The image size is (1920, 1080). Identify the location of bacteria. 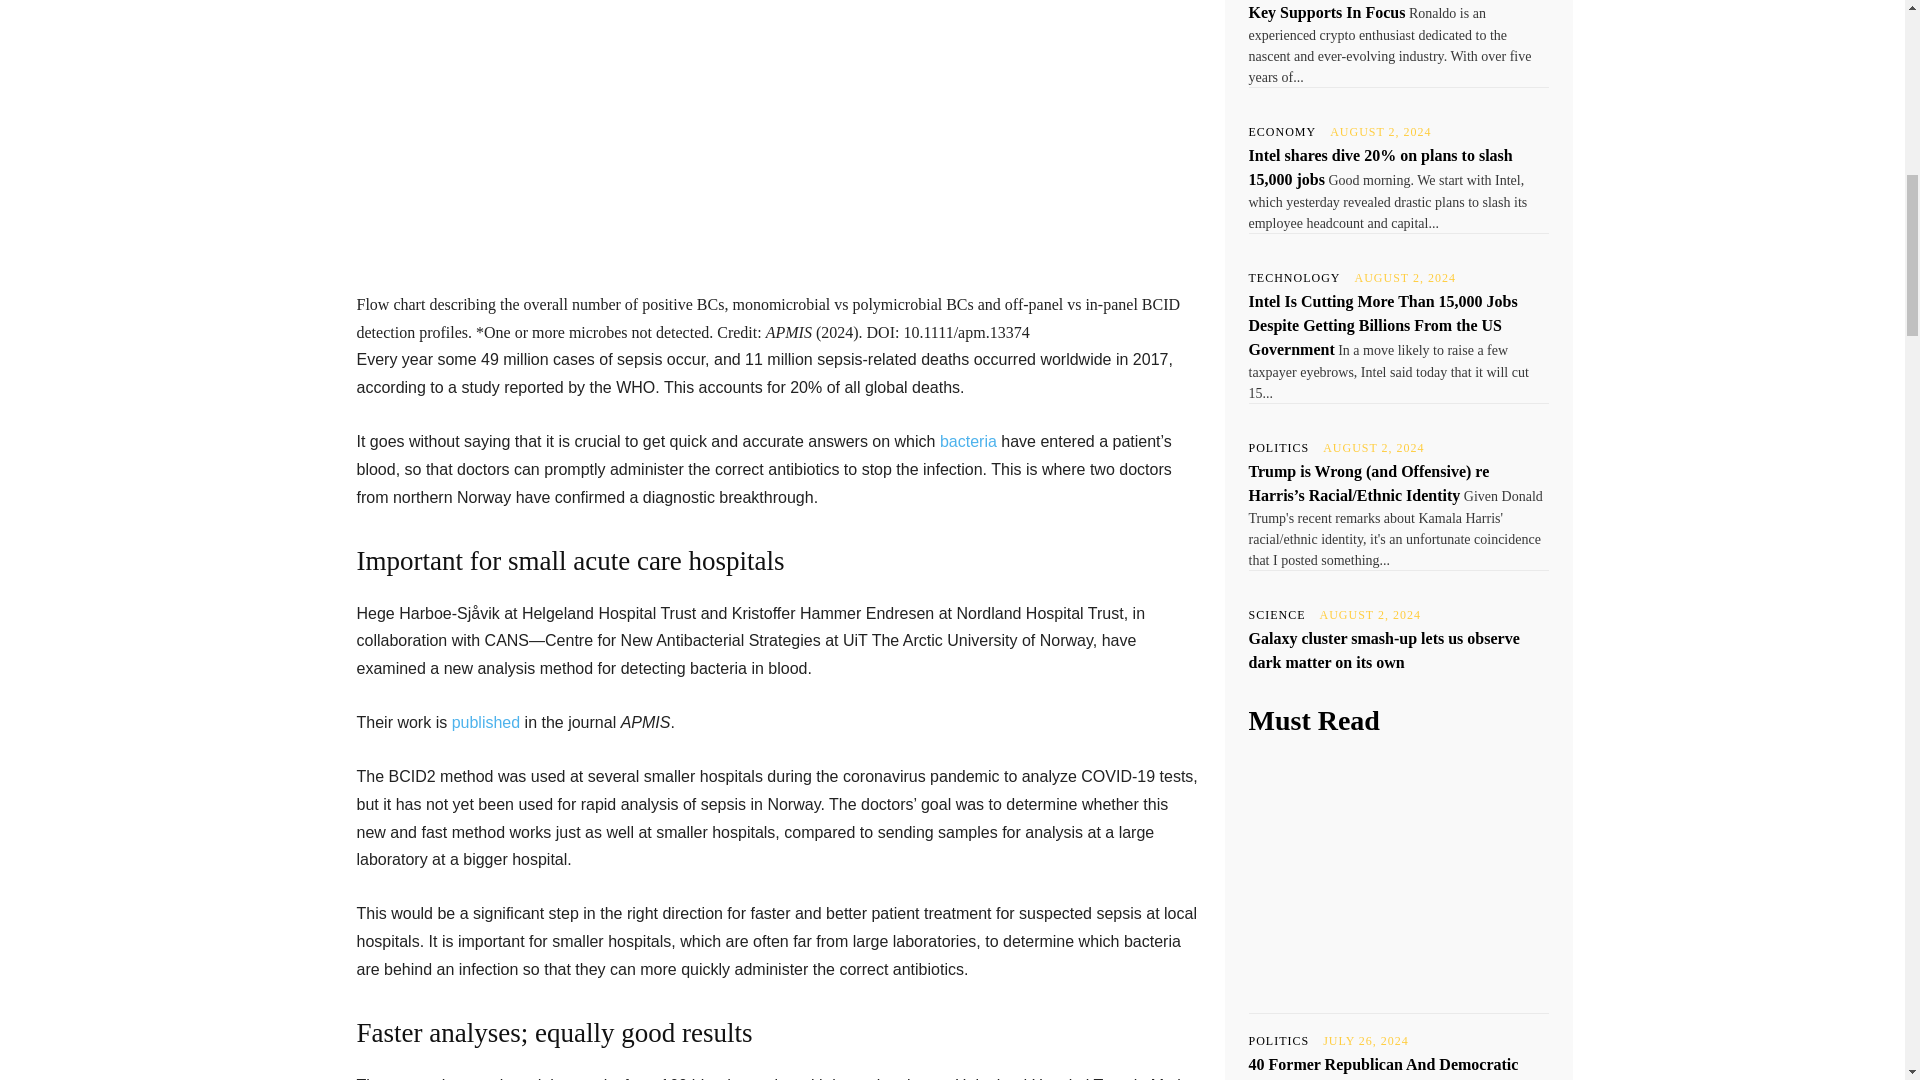
(968, 442).